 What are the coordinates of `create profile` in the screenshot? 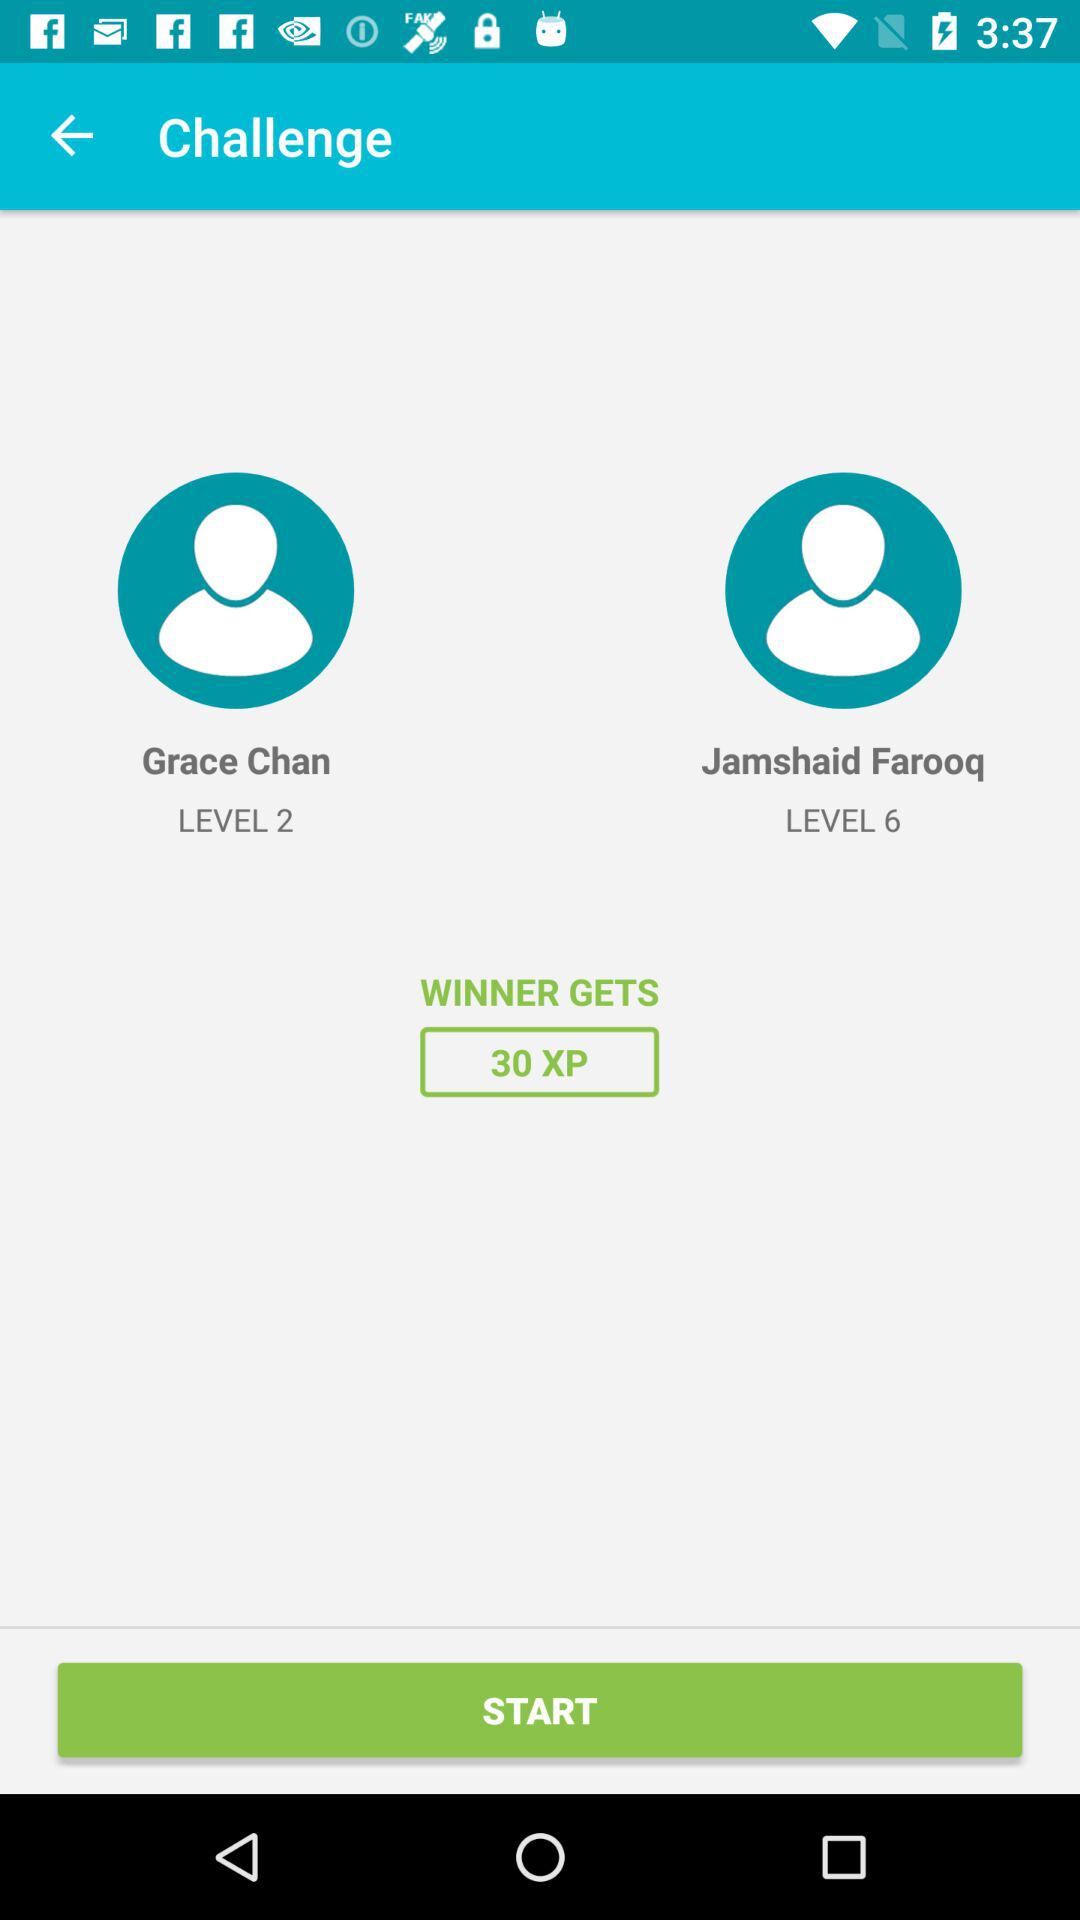 It's located at (236, 590).